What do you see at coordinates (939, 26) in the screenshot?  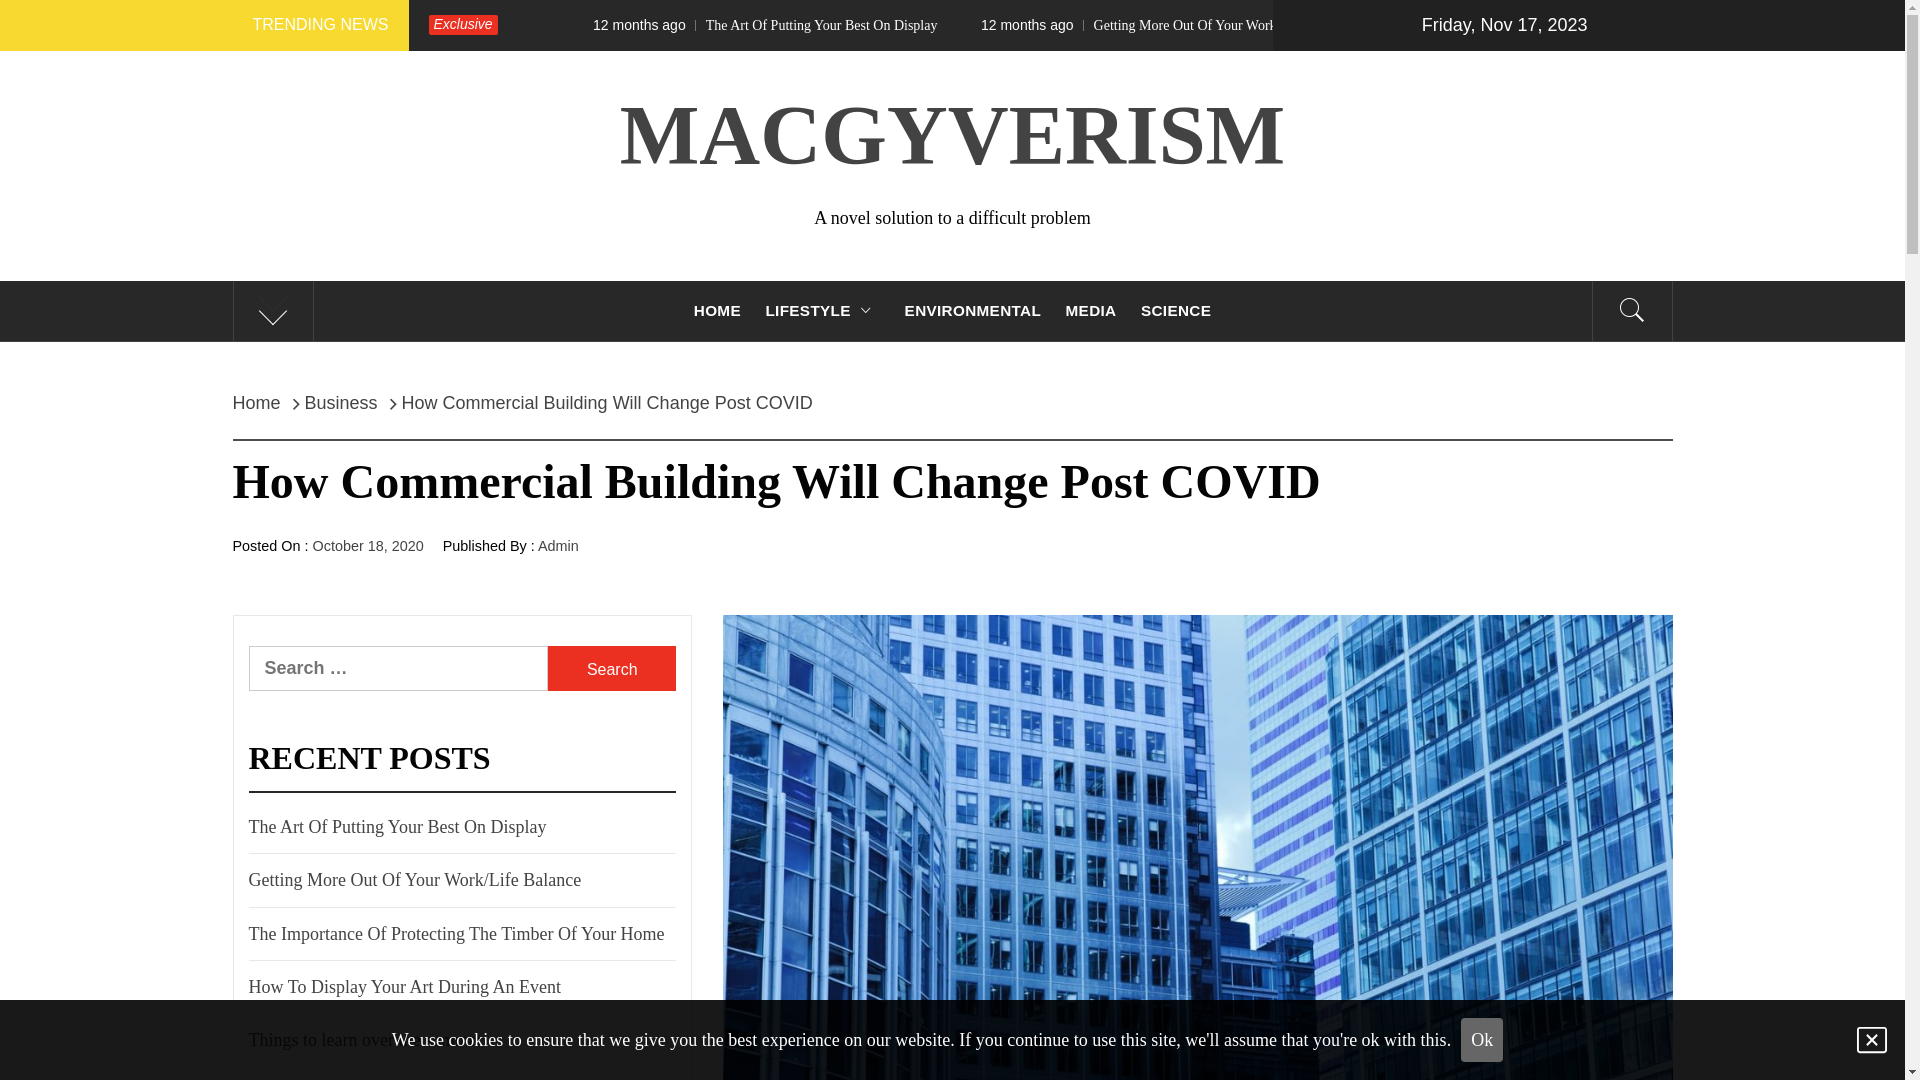 I see `12 months agoThe Art Of Putting Your Best On Display` at bounding box center [939, 26].